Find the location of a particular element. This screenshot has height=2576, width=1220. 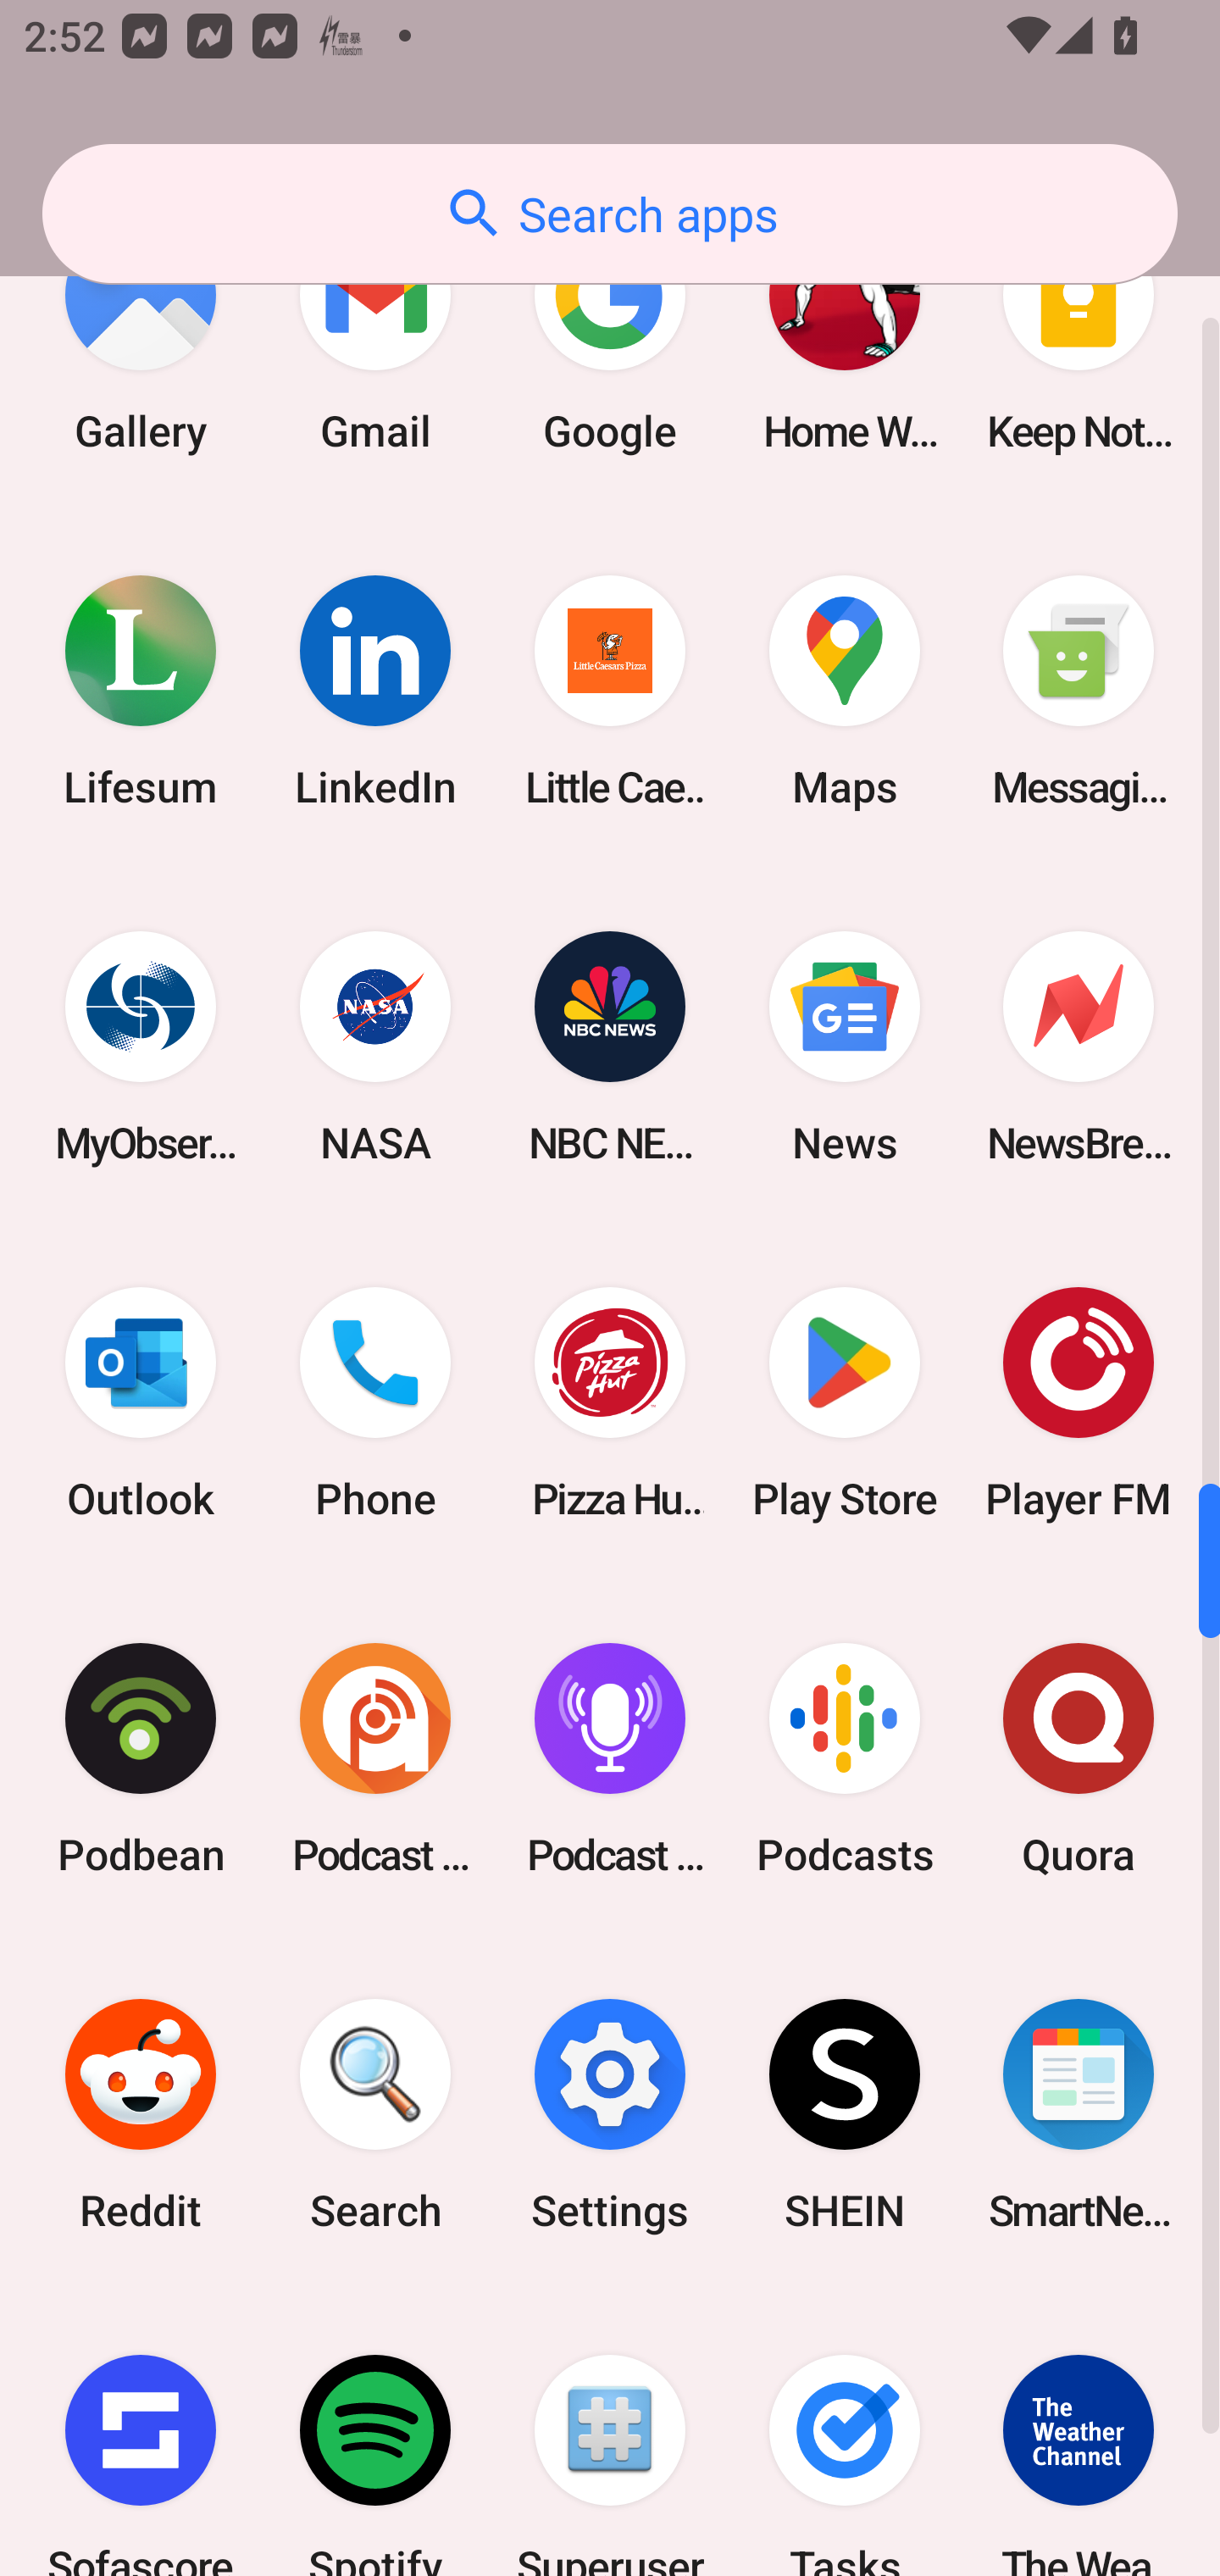

Messaging is located at coordinates (1079, 691).